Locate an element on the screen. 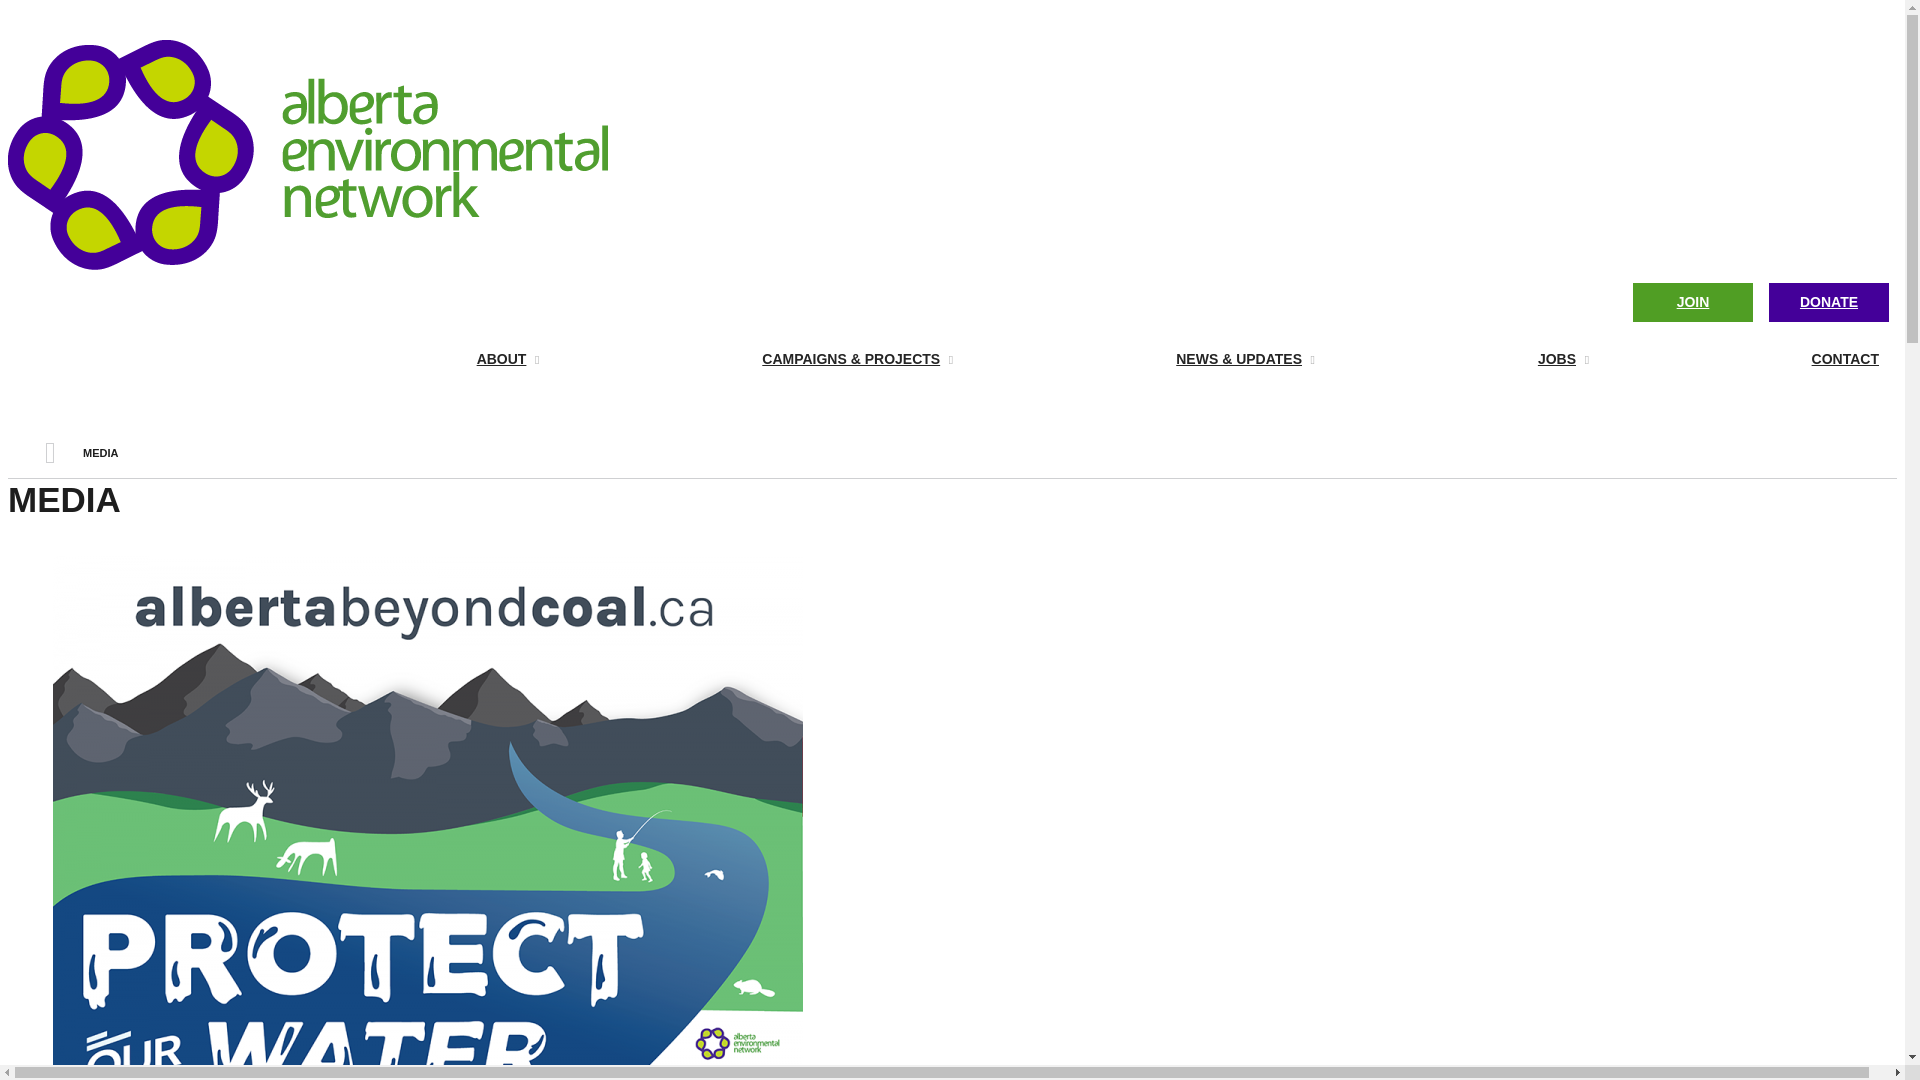 The image size is (1920, 1080). NEWS & UPDATES is located at coordinates (1149, 360).